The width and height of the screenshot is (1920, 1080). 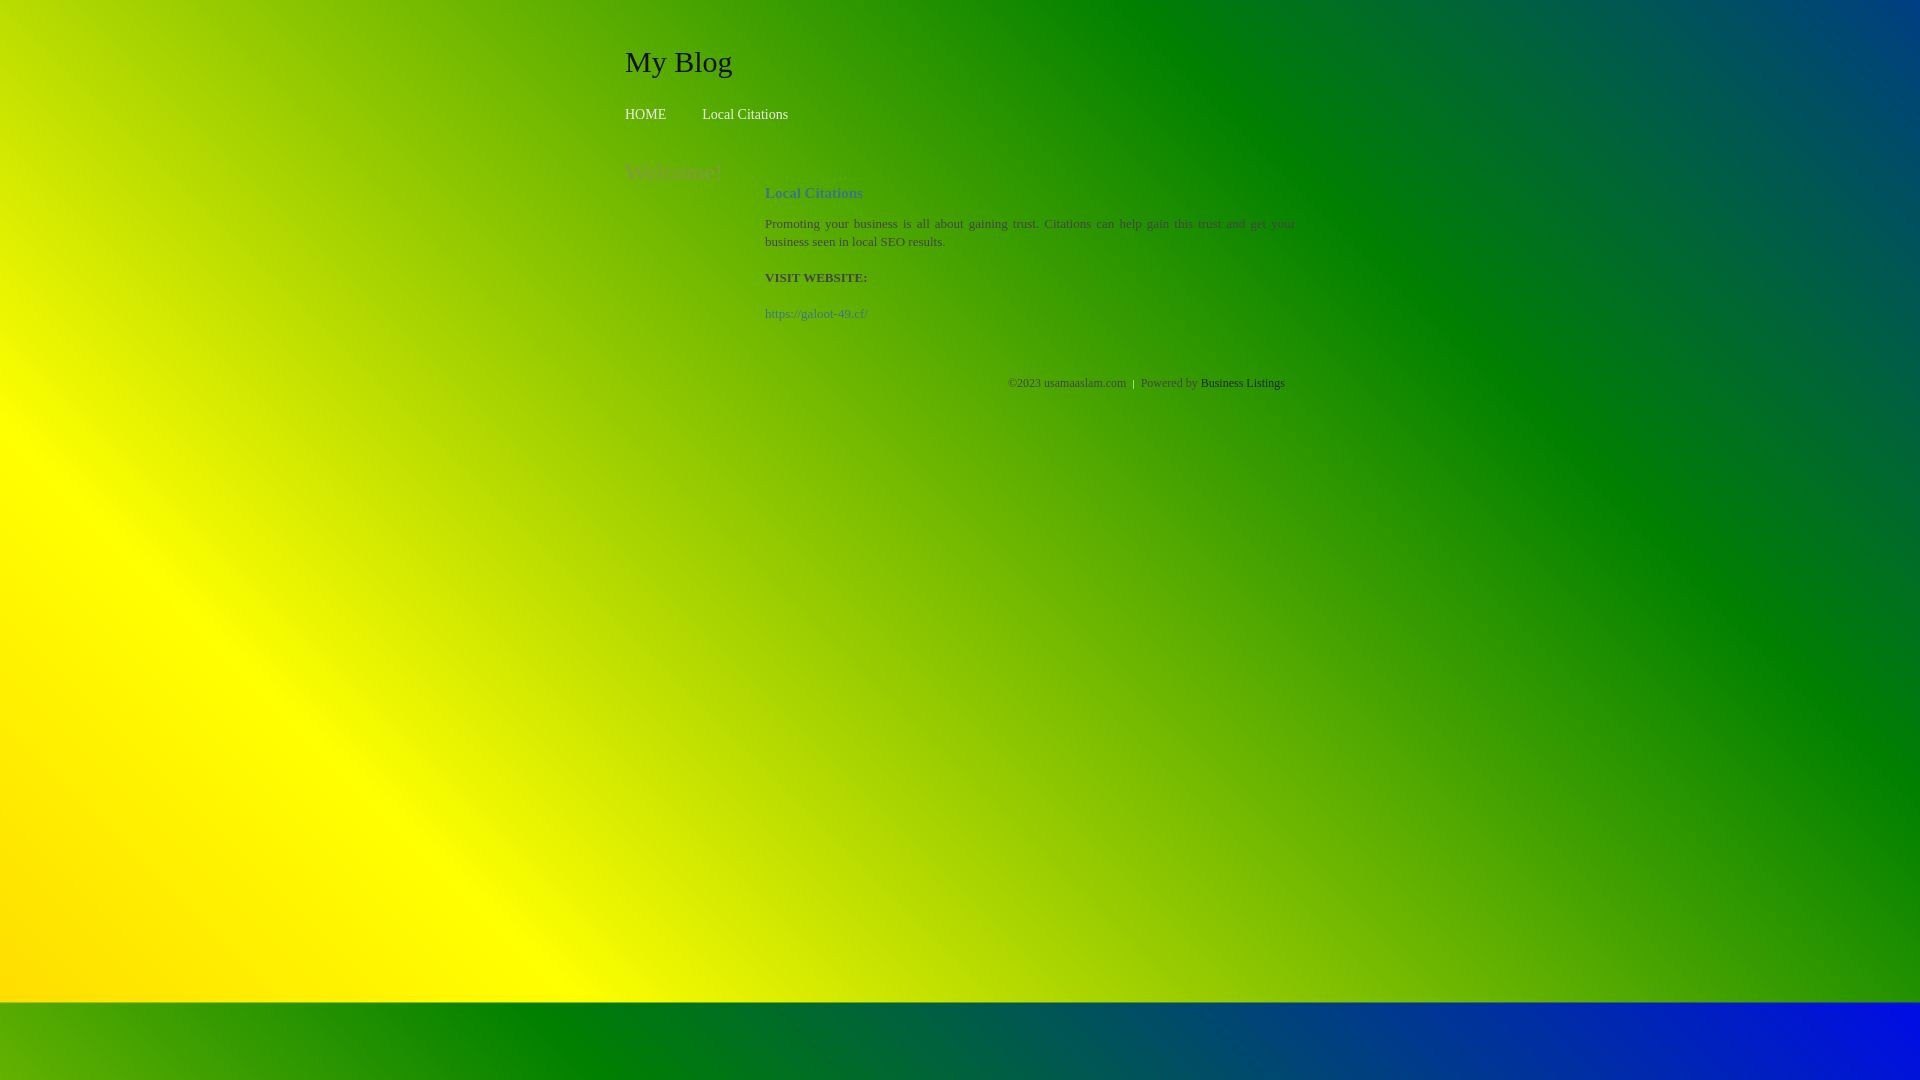 What do you see at coordinates (1243, 383) in the screenshot?
I see `Business Listings` at bounding box center [1243, 383].